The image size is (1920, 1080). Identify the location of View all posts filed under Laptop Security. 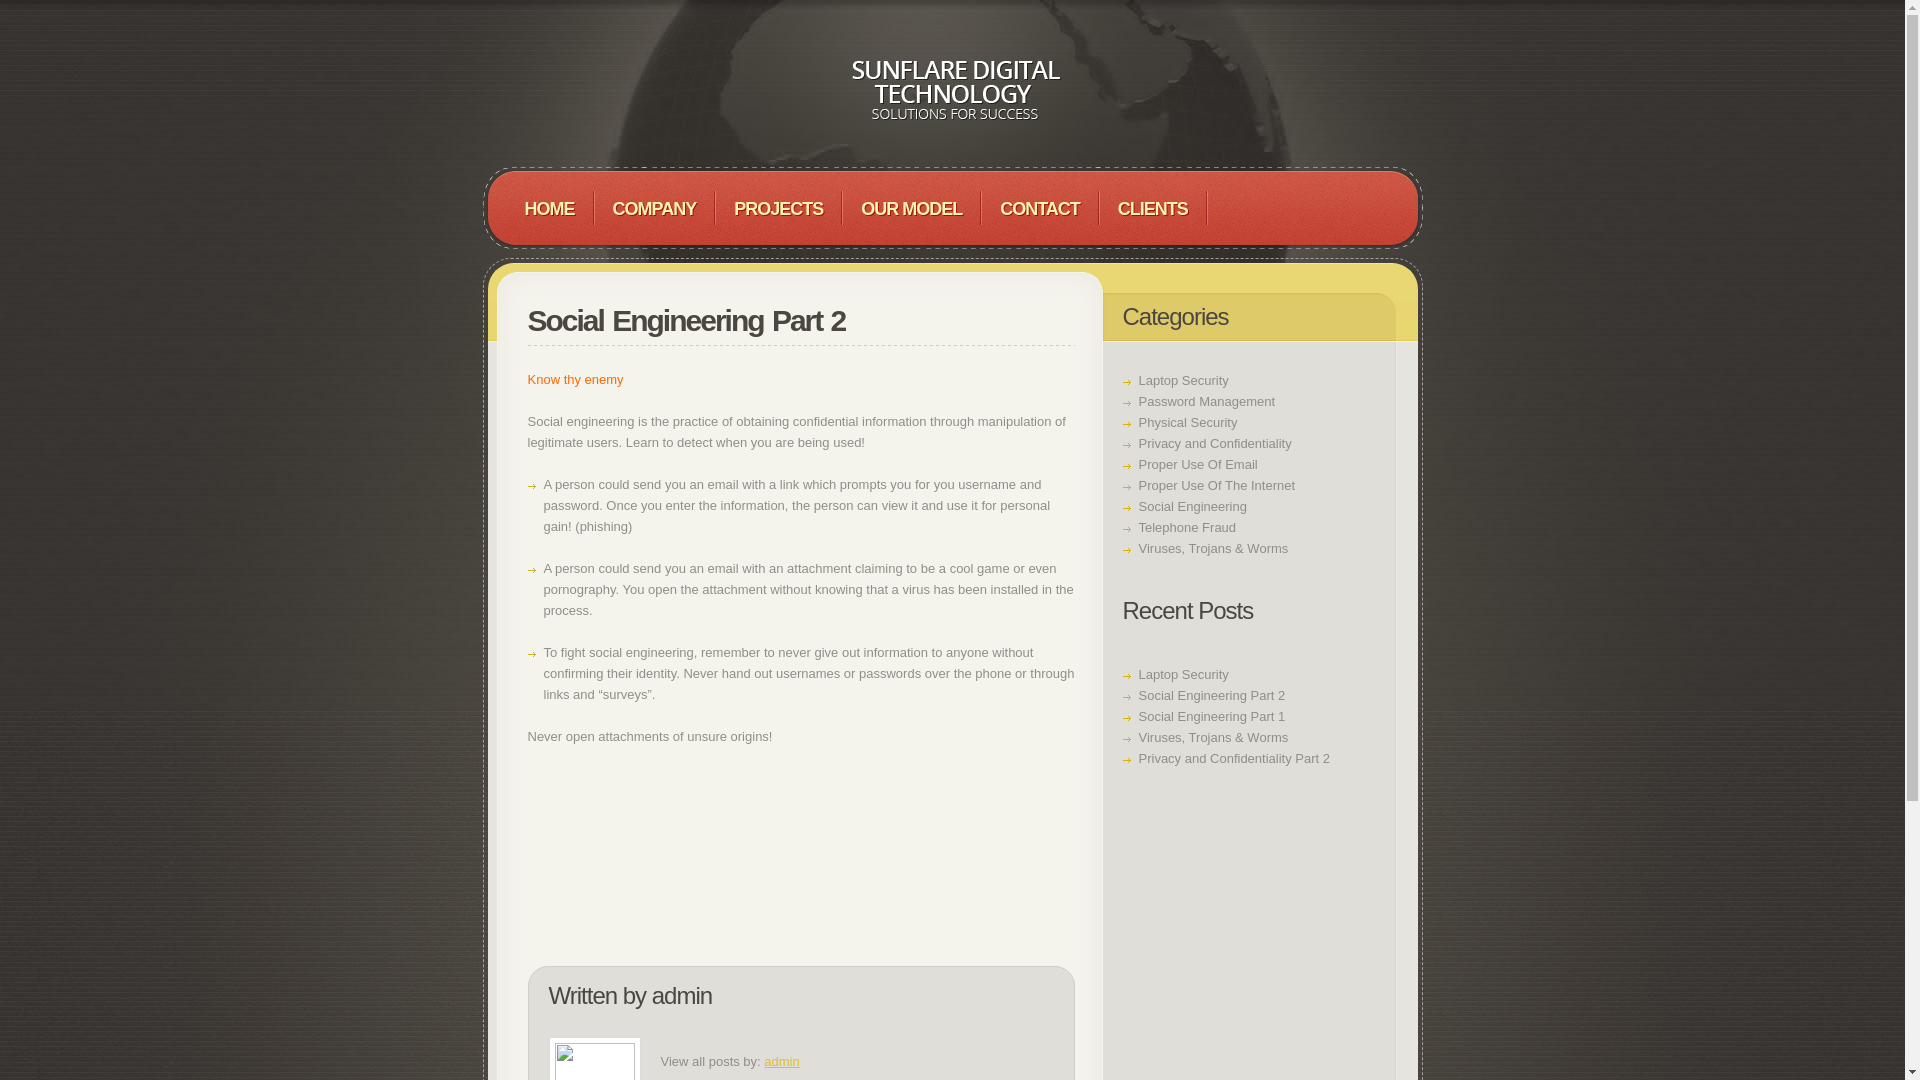
(1183, 380).